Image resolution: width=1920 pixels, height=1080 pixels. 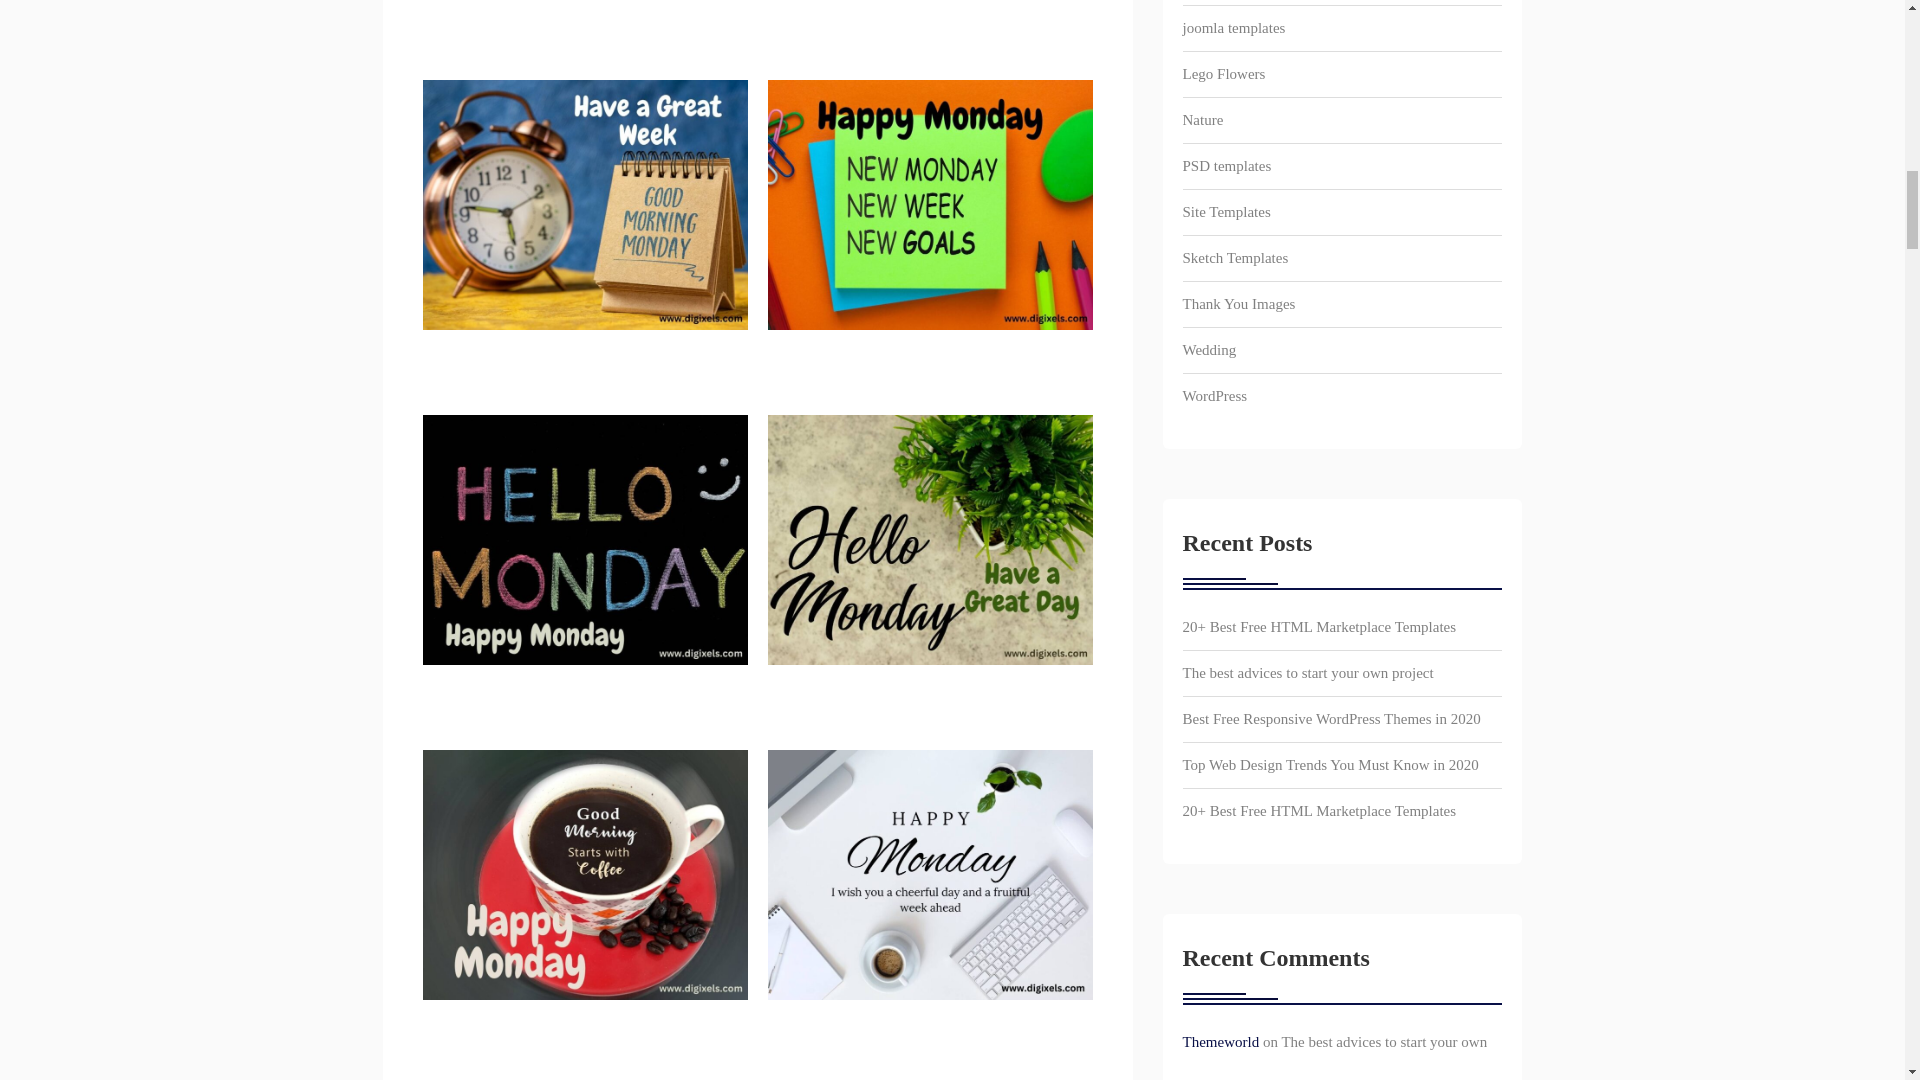 I want to click on 5K Happy Monday Images Free Download With Quotes 4, so click(x=584, y=204).